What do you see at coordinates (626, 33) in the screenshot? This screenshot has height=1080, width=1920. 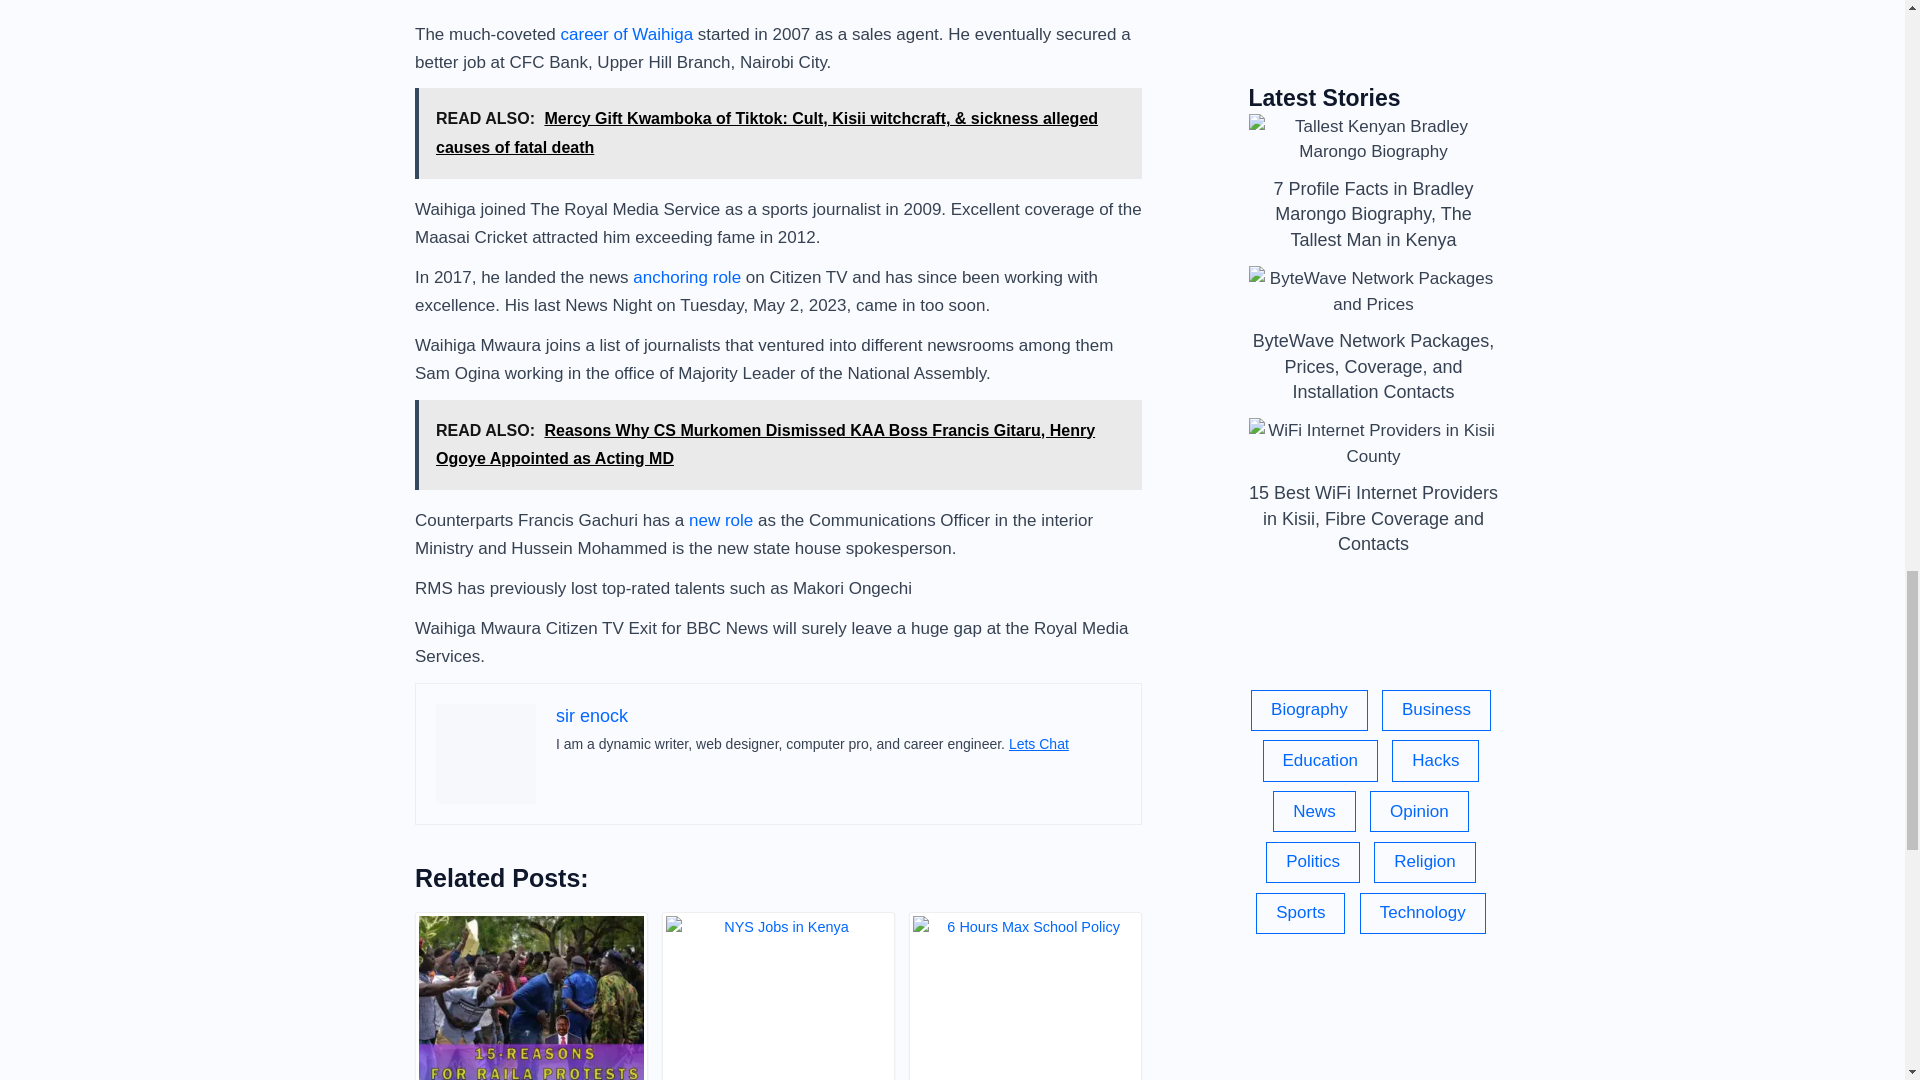 I see `career of Waihiga` at bounding box center [626, 33].